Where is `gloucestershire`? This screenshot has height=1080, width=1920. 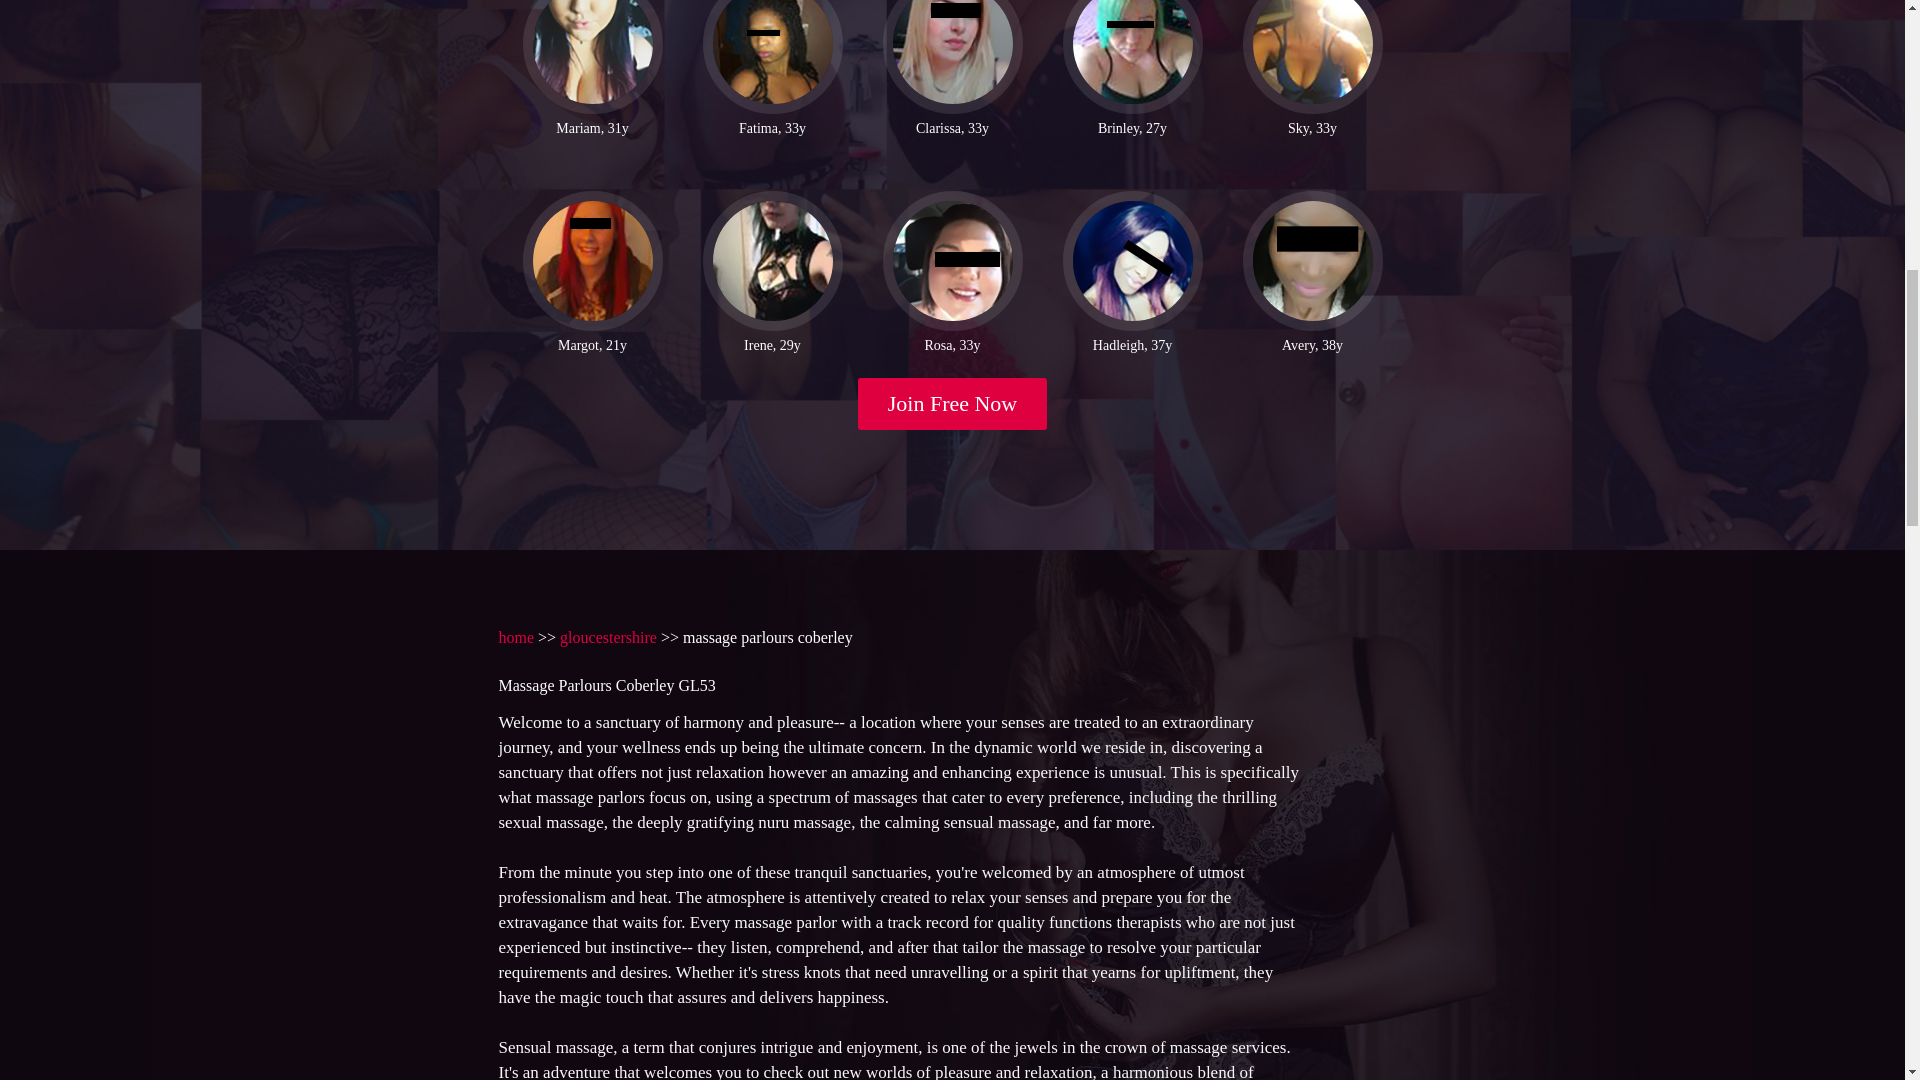
gloucestershire is located at coordinates (608, 636).